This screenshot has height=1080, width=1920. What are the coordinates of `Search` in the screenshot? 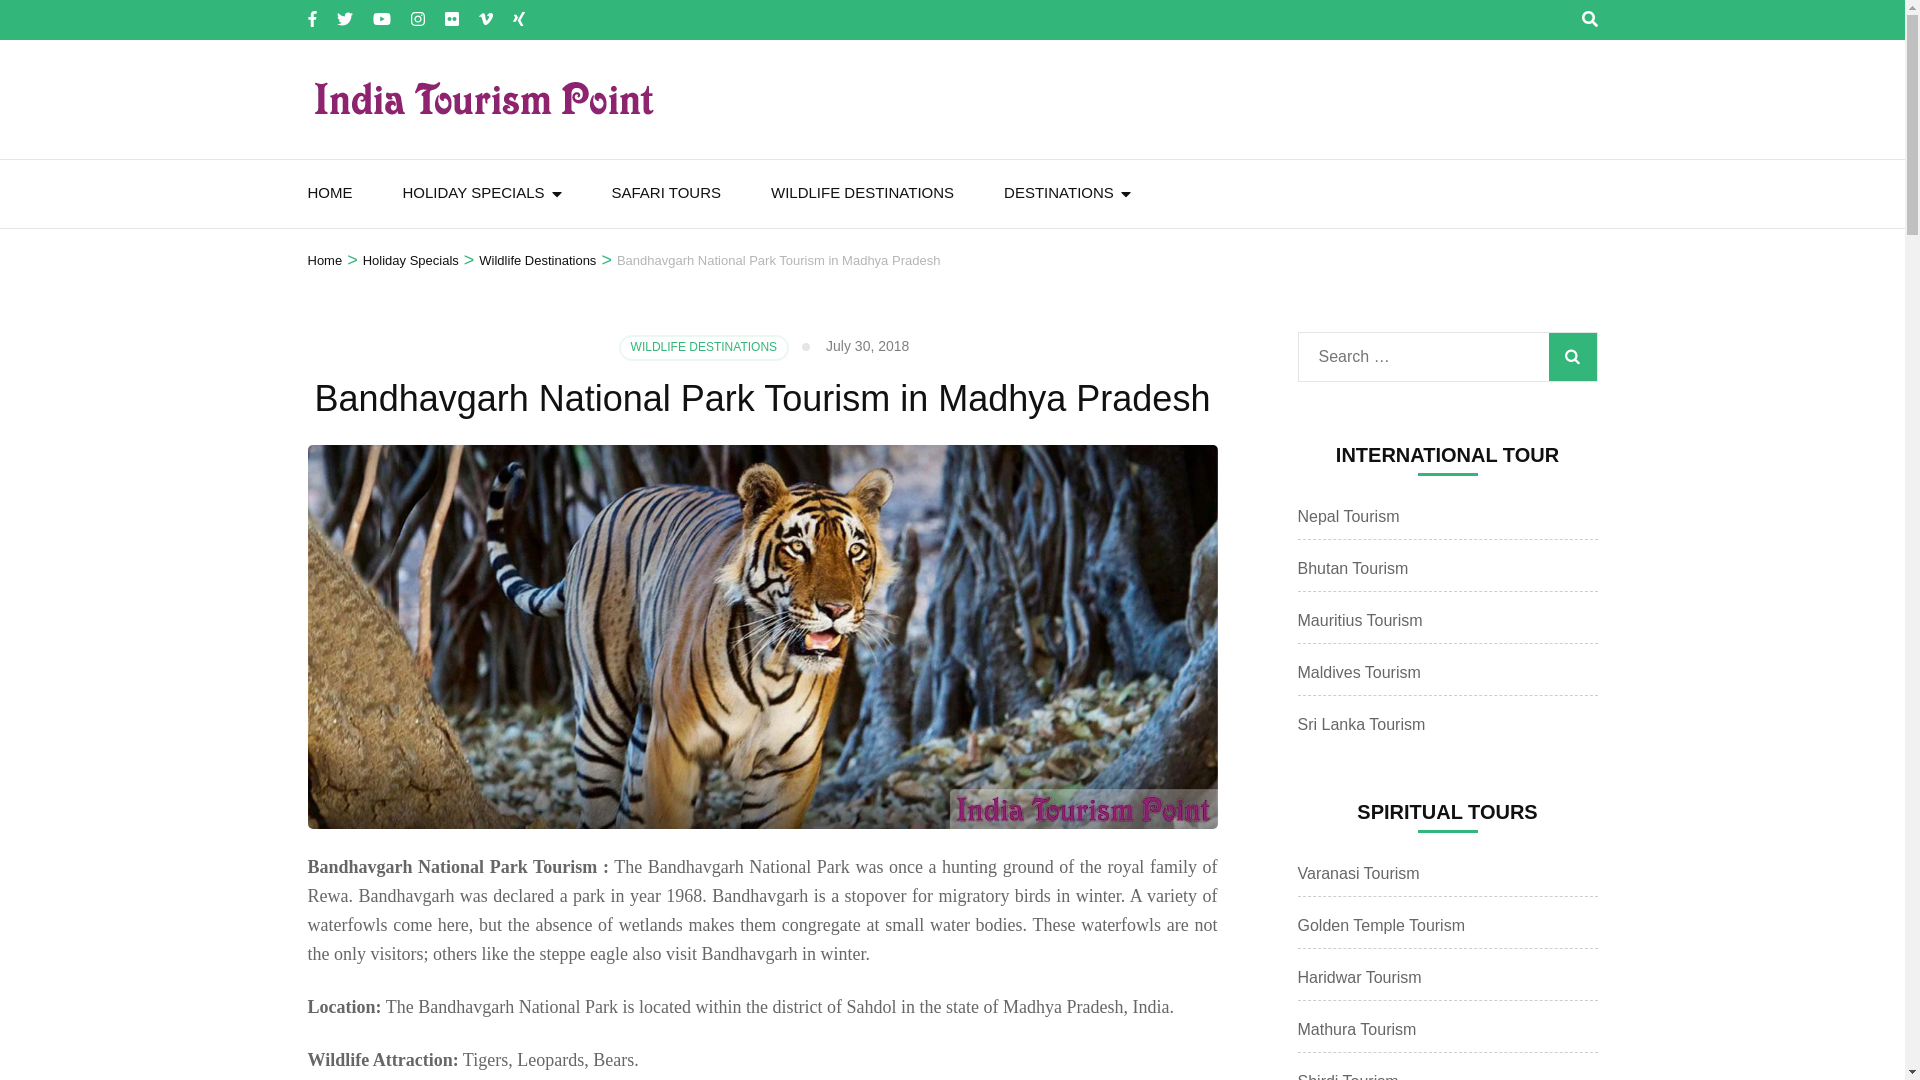 It's located at (1571, 356).